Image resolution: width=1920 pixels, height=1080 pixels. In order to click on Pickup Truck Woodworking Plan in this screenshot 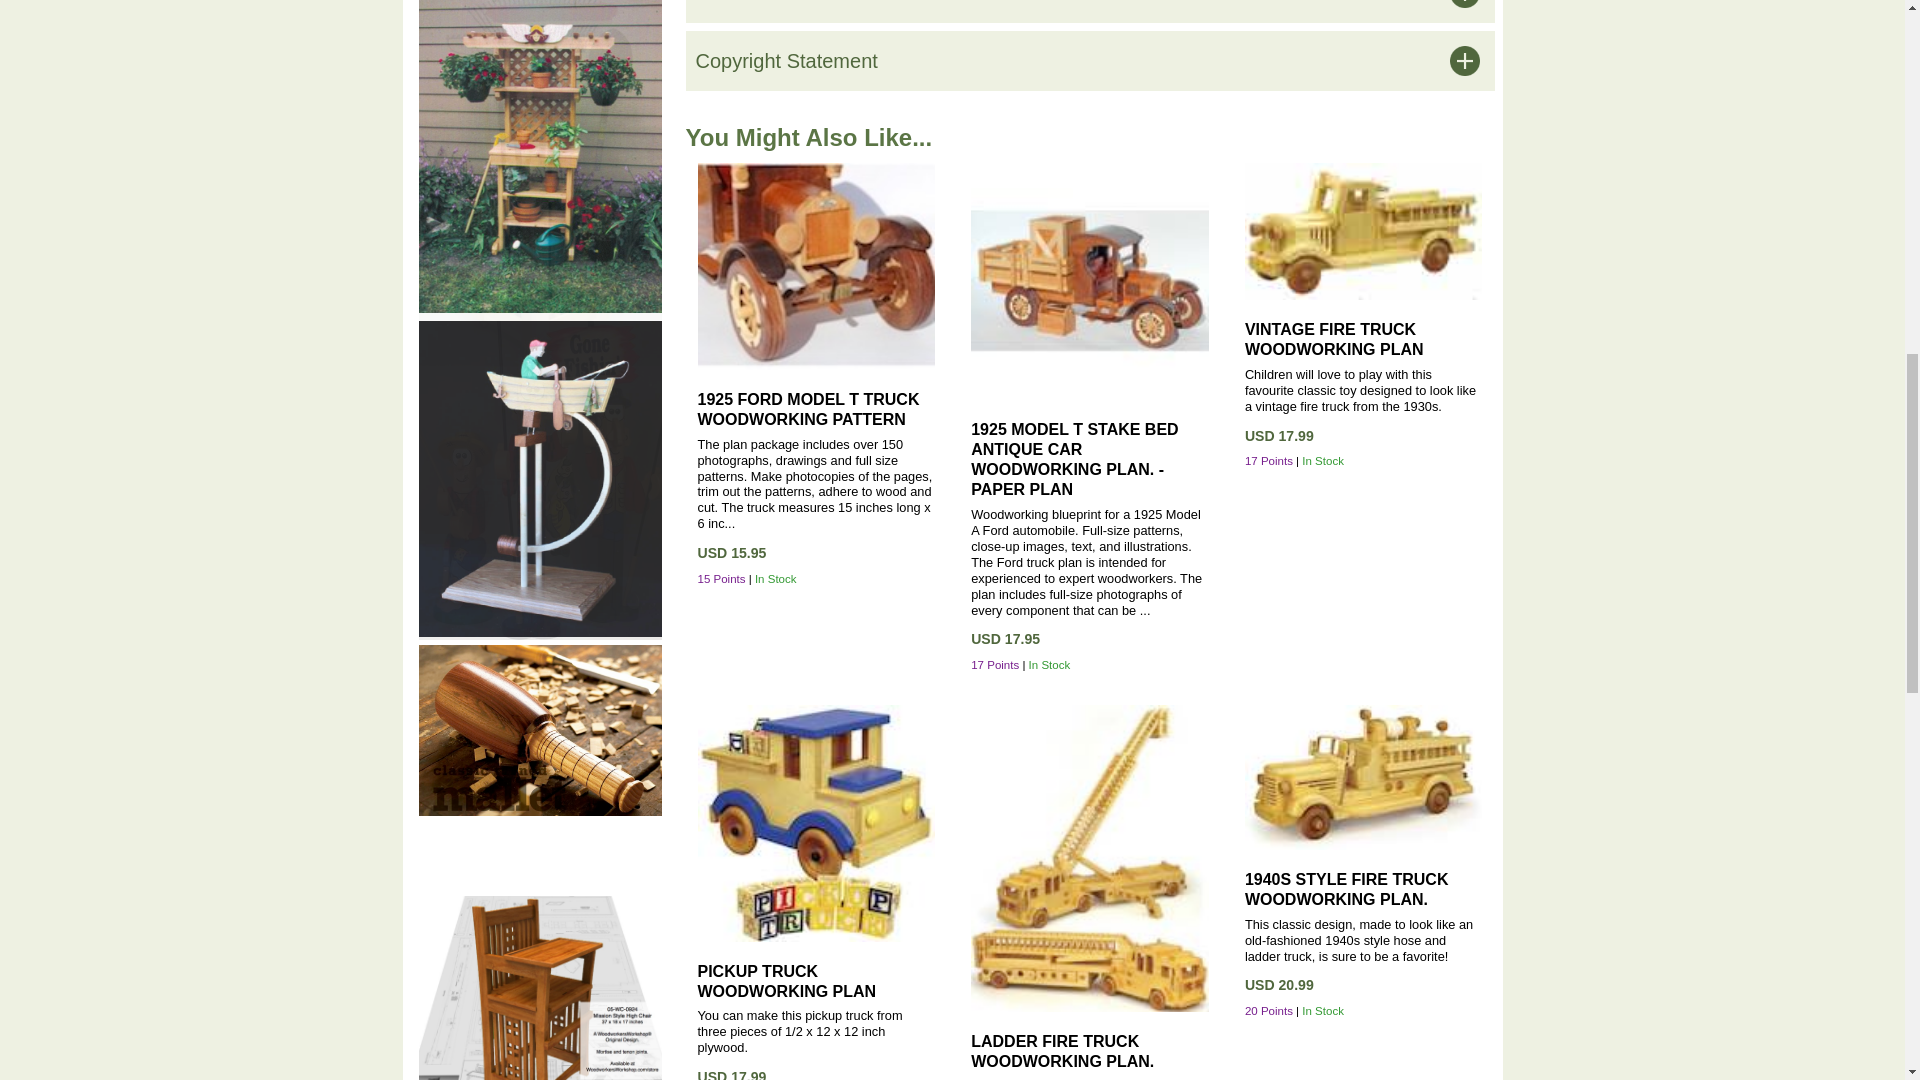, I will do `click(788, 982)`.